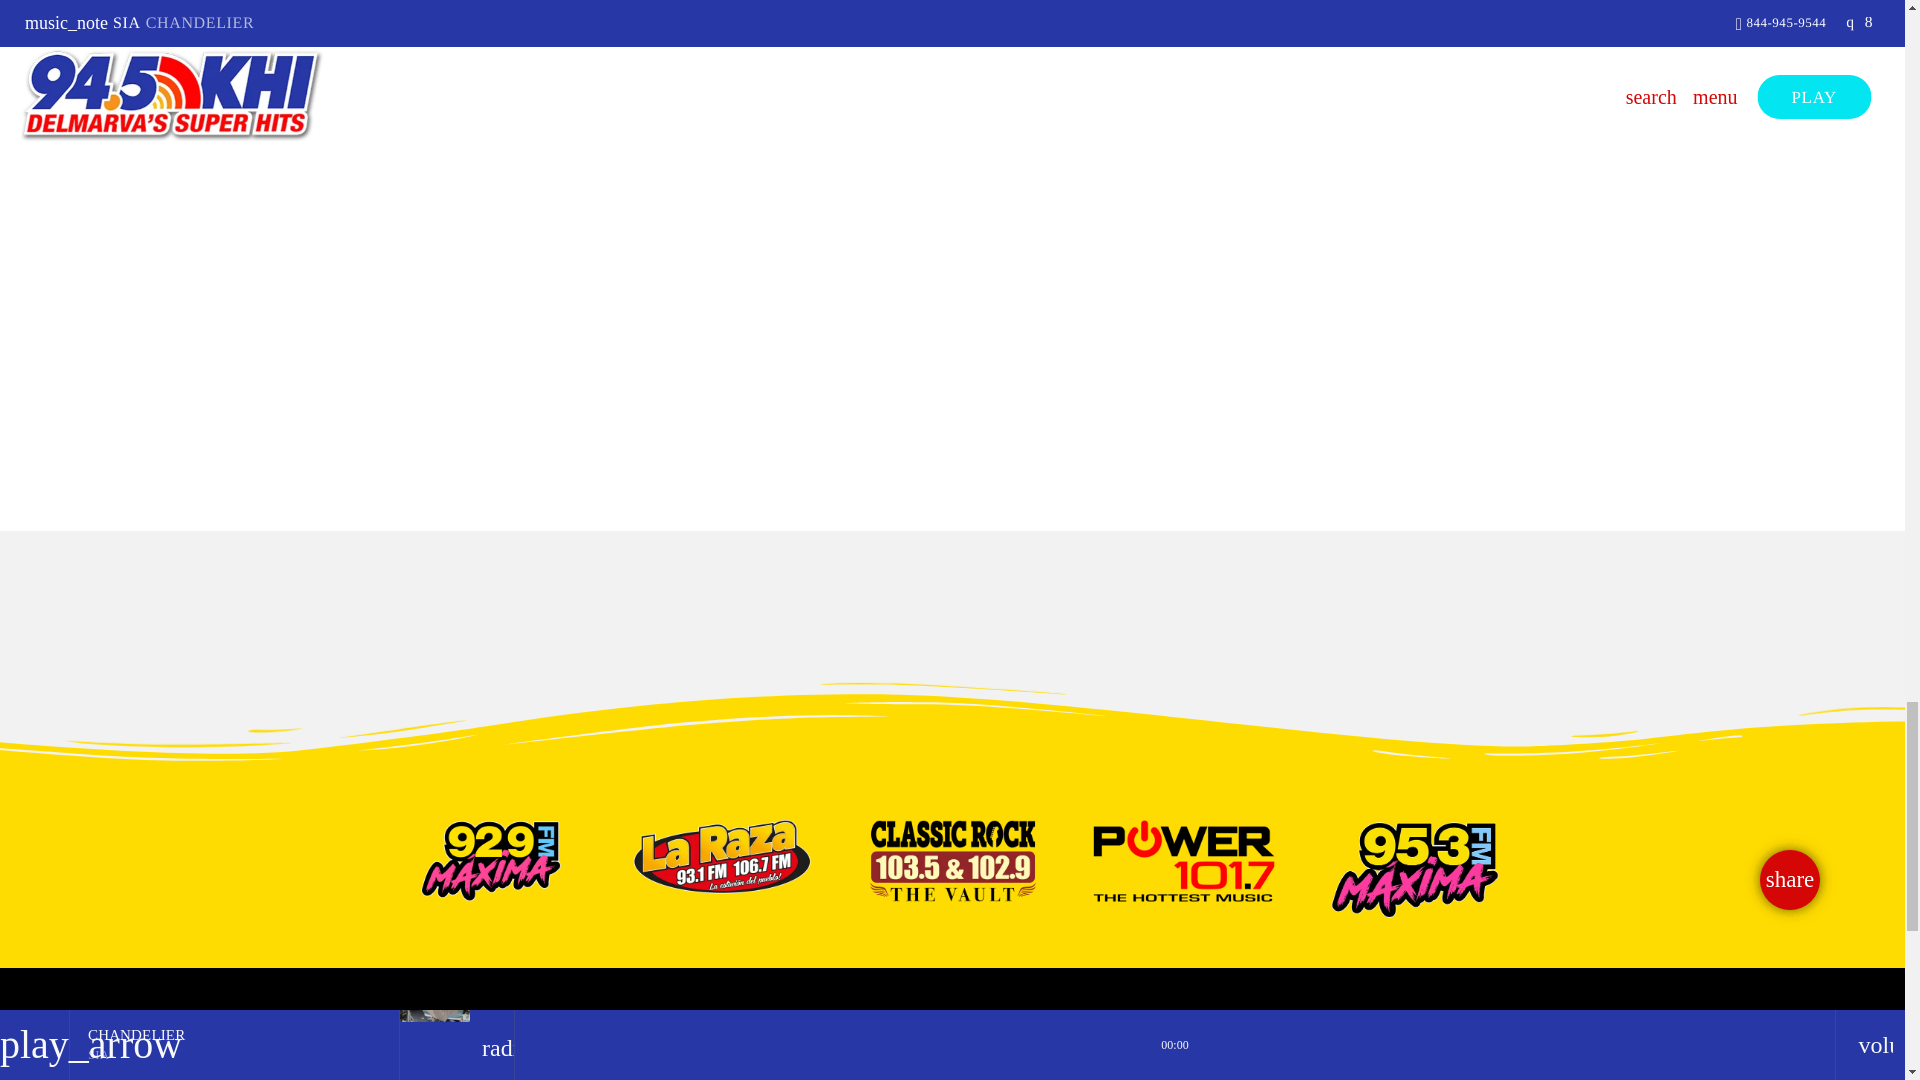  What do you see at coordinates (953, 861) in the screenshot?
I see `thevaultrocks` at bounding box center [953, 861].